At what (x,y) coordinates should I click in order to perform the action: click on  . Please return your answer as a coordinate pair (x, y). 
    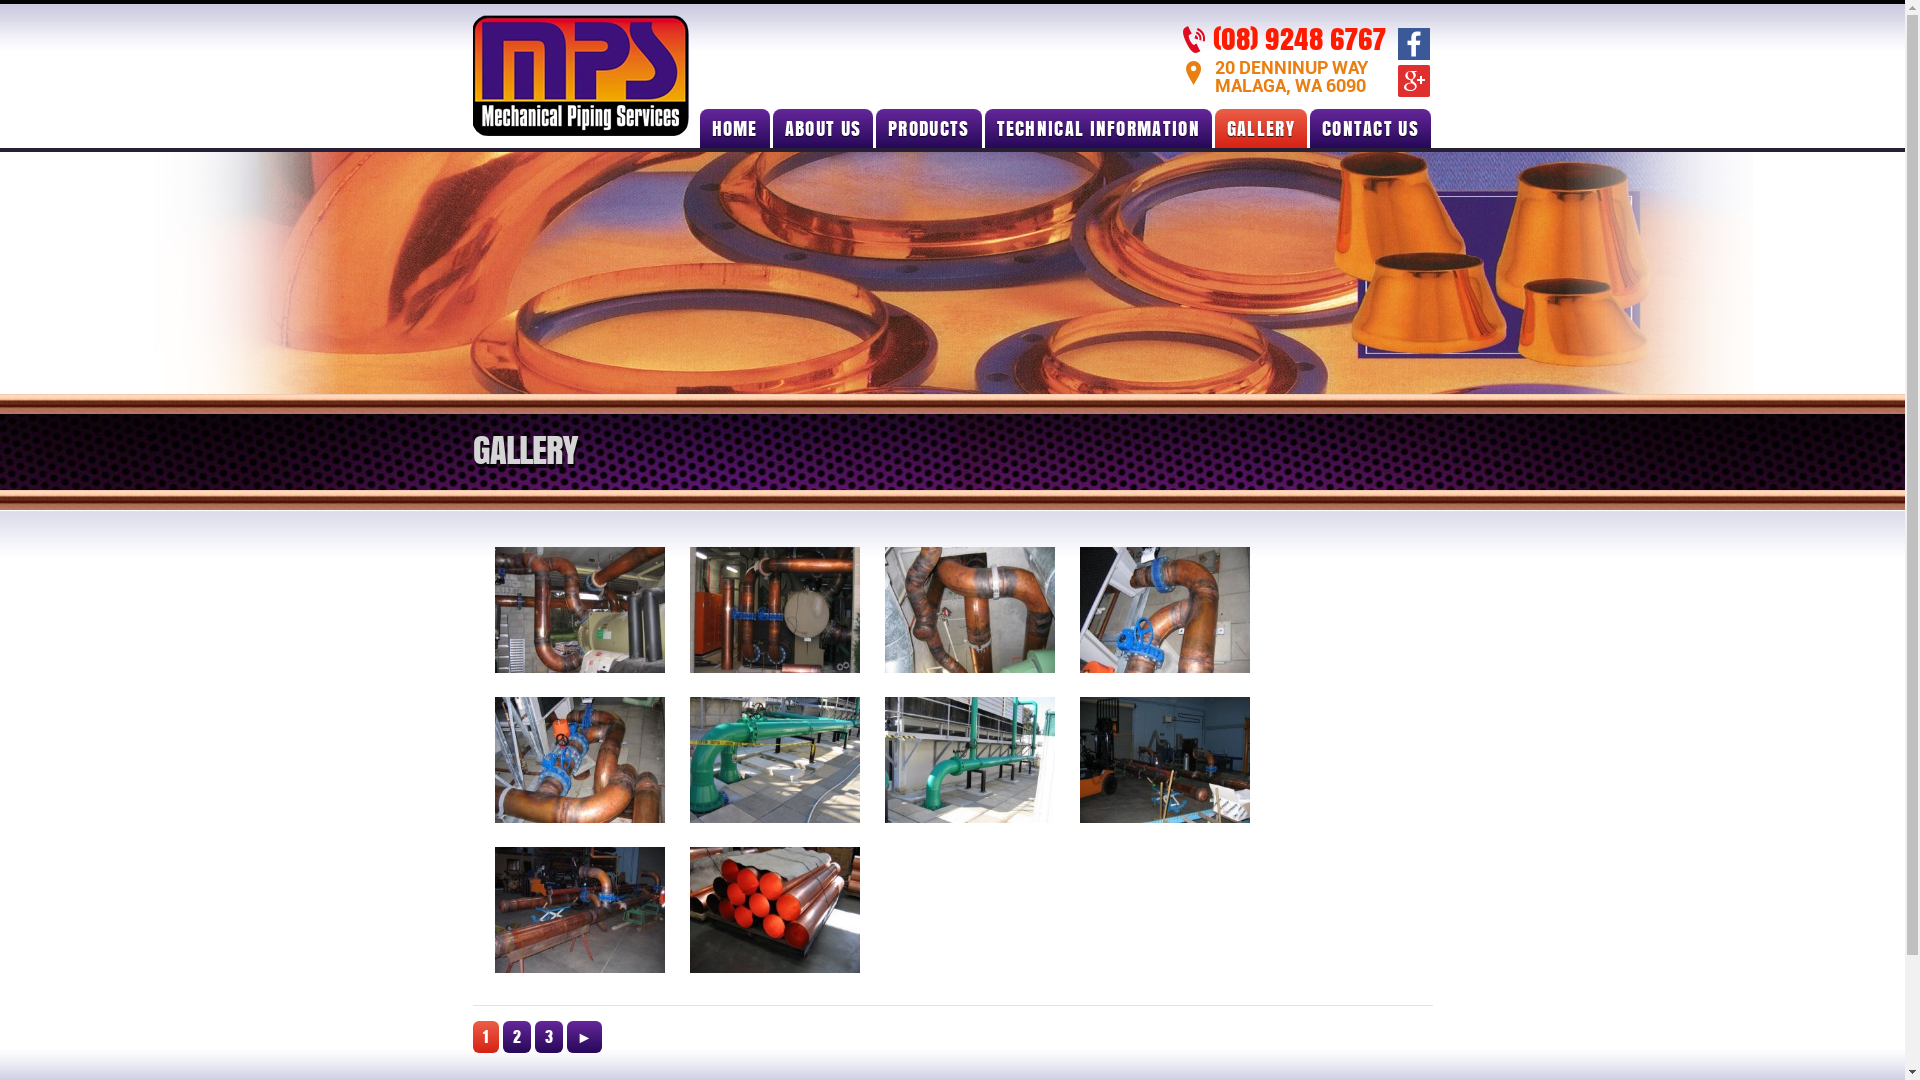
    Looking at the image, I should click on (1166, 610).